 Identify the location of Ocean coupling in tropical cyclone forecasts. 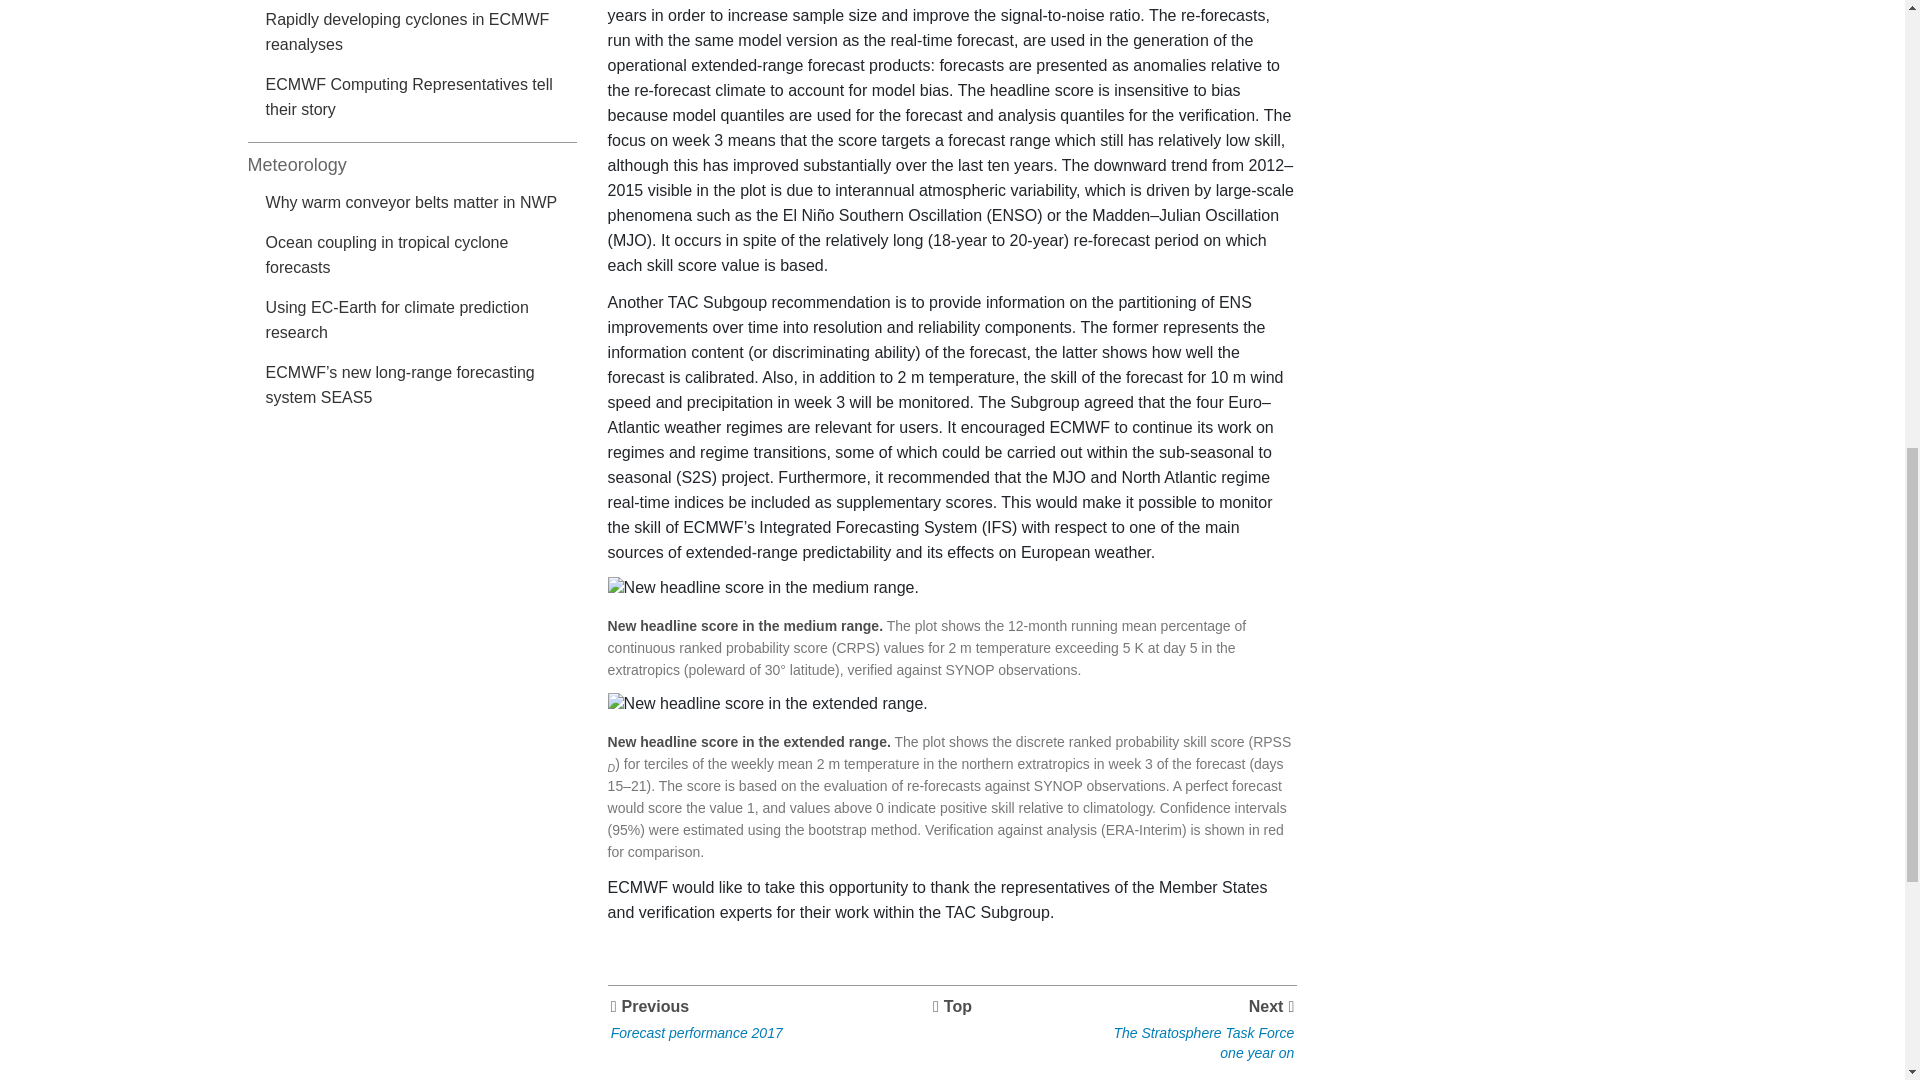
(422, 257).